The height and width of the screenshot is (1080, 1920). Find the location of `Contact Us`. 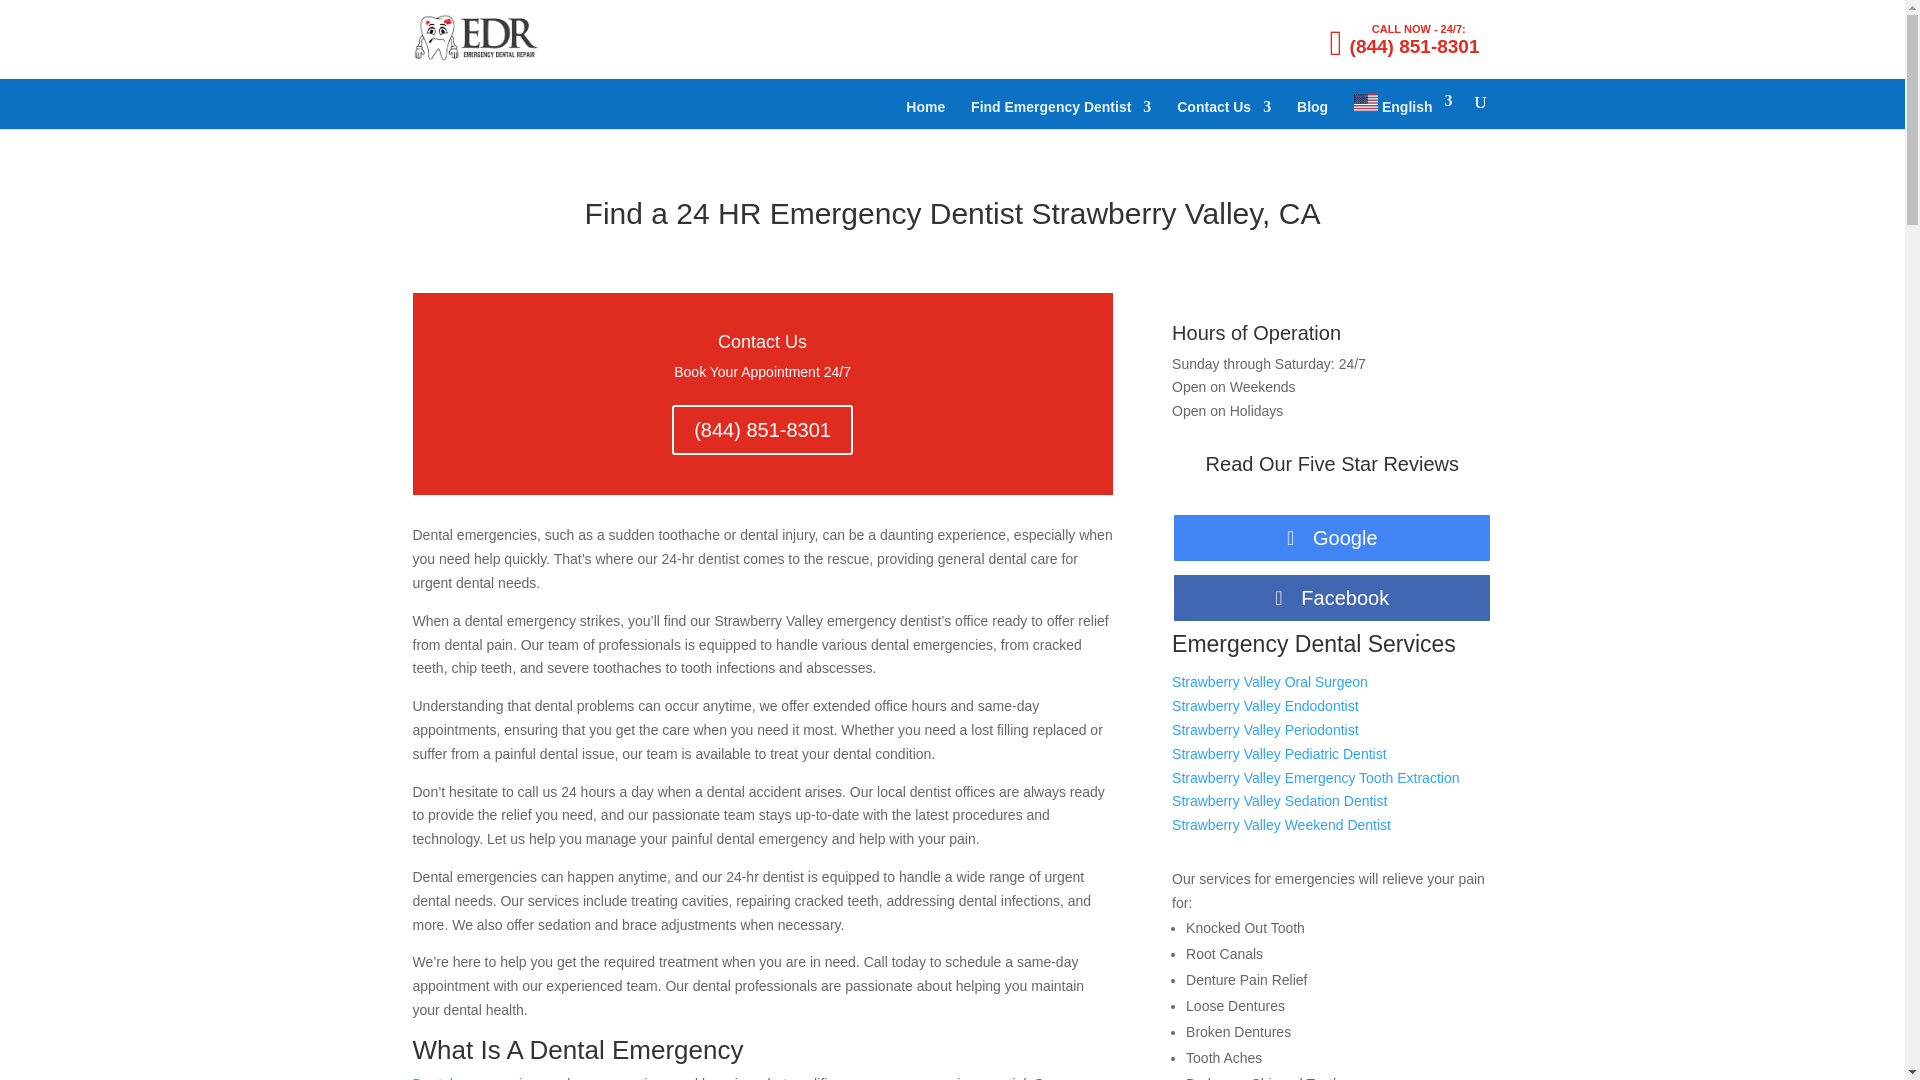

Contact Us is located at coordinates (1224, 114).